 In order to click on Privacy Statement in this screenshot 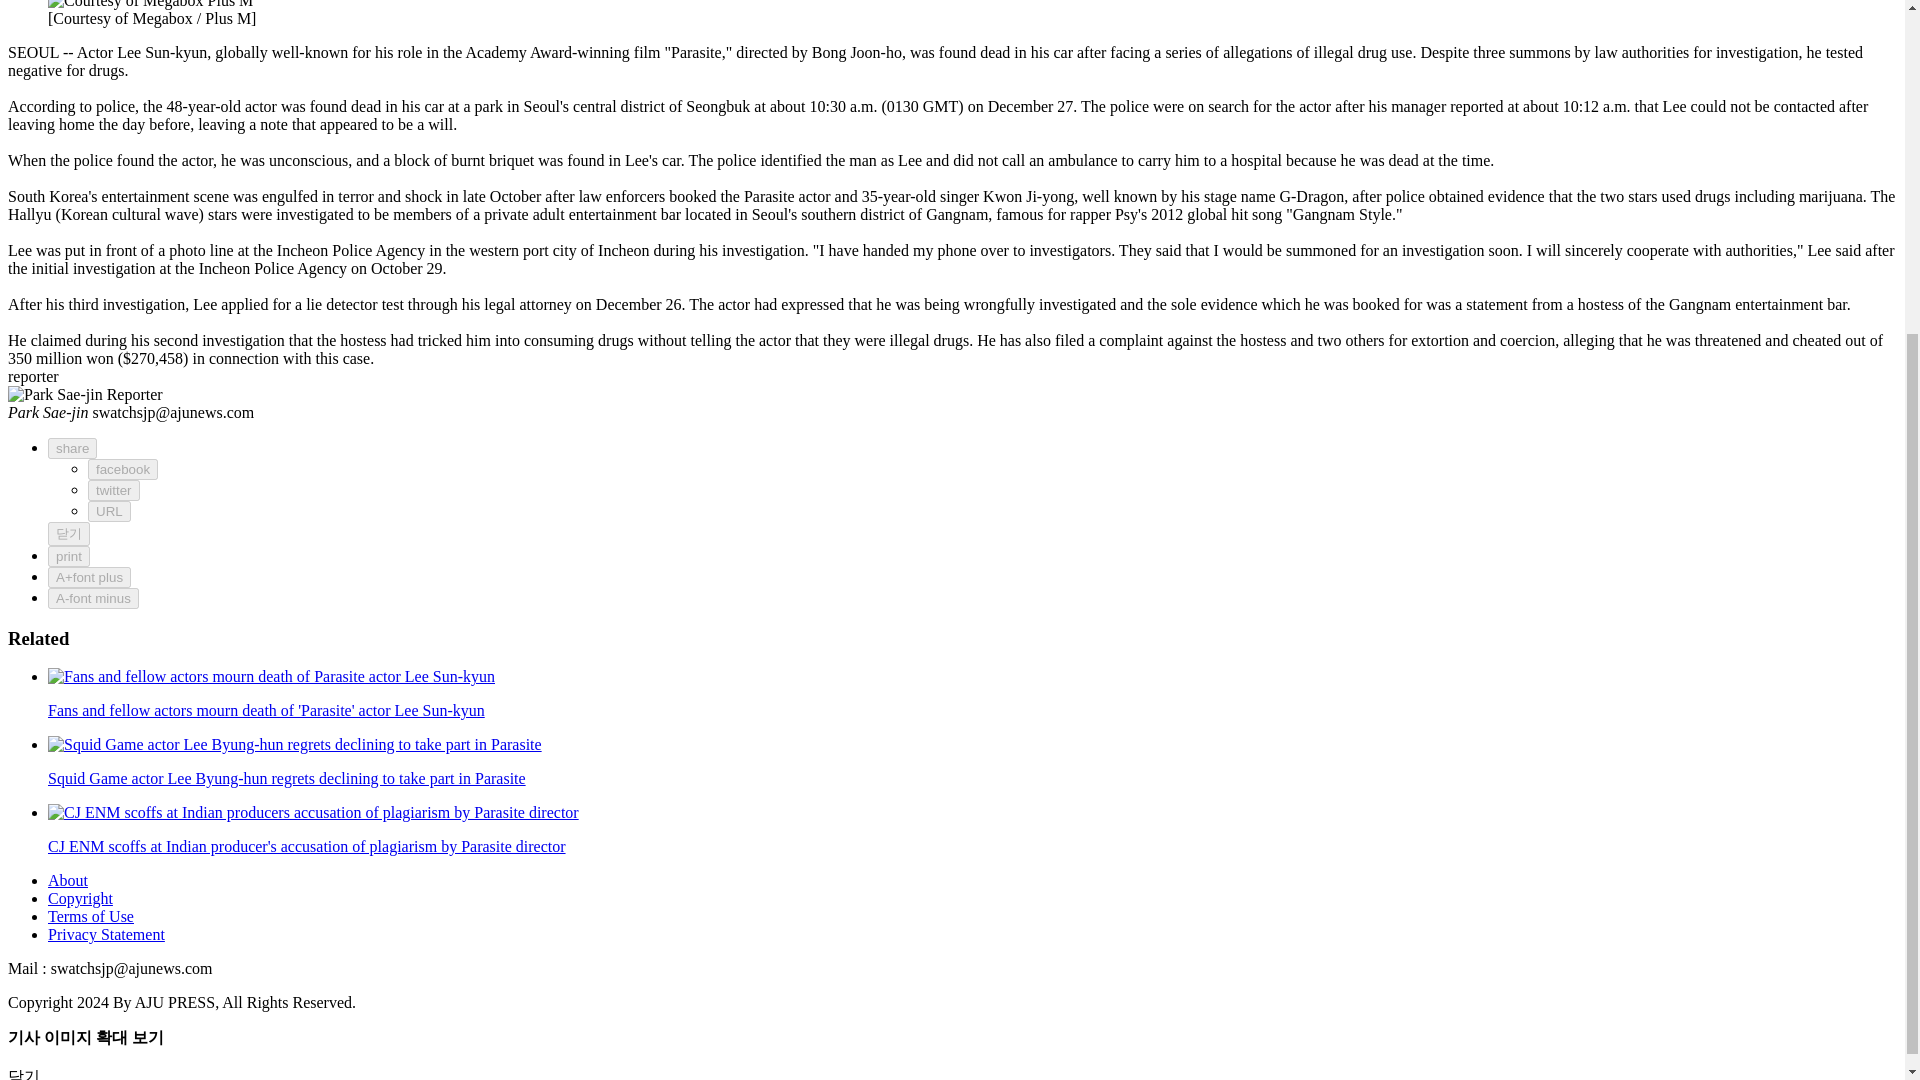, I will do `click(106, 934)`.